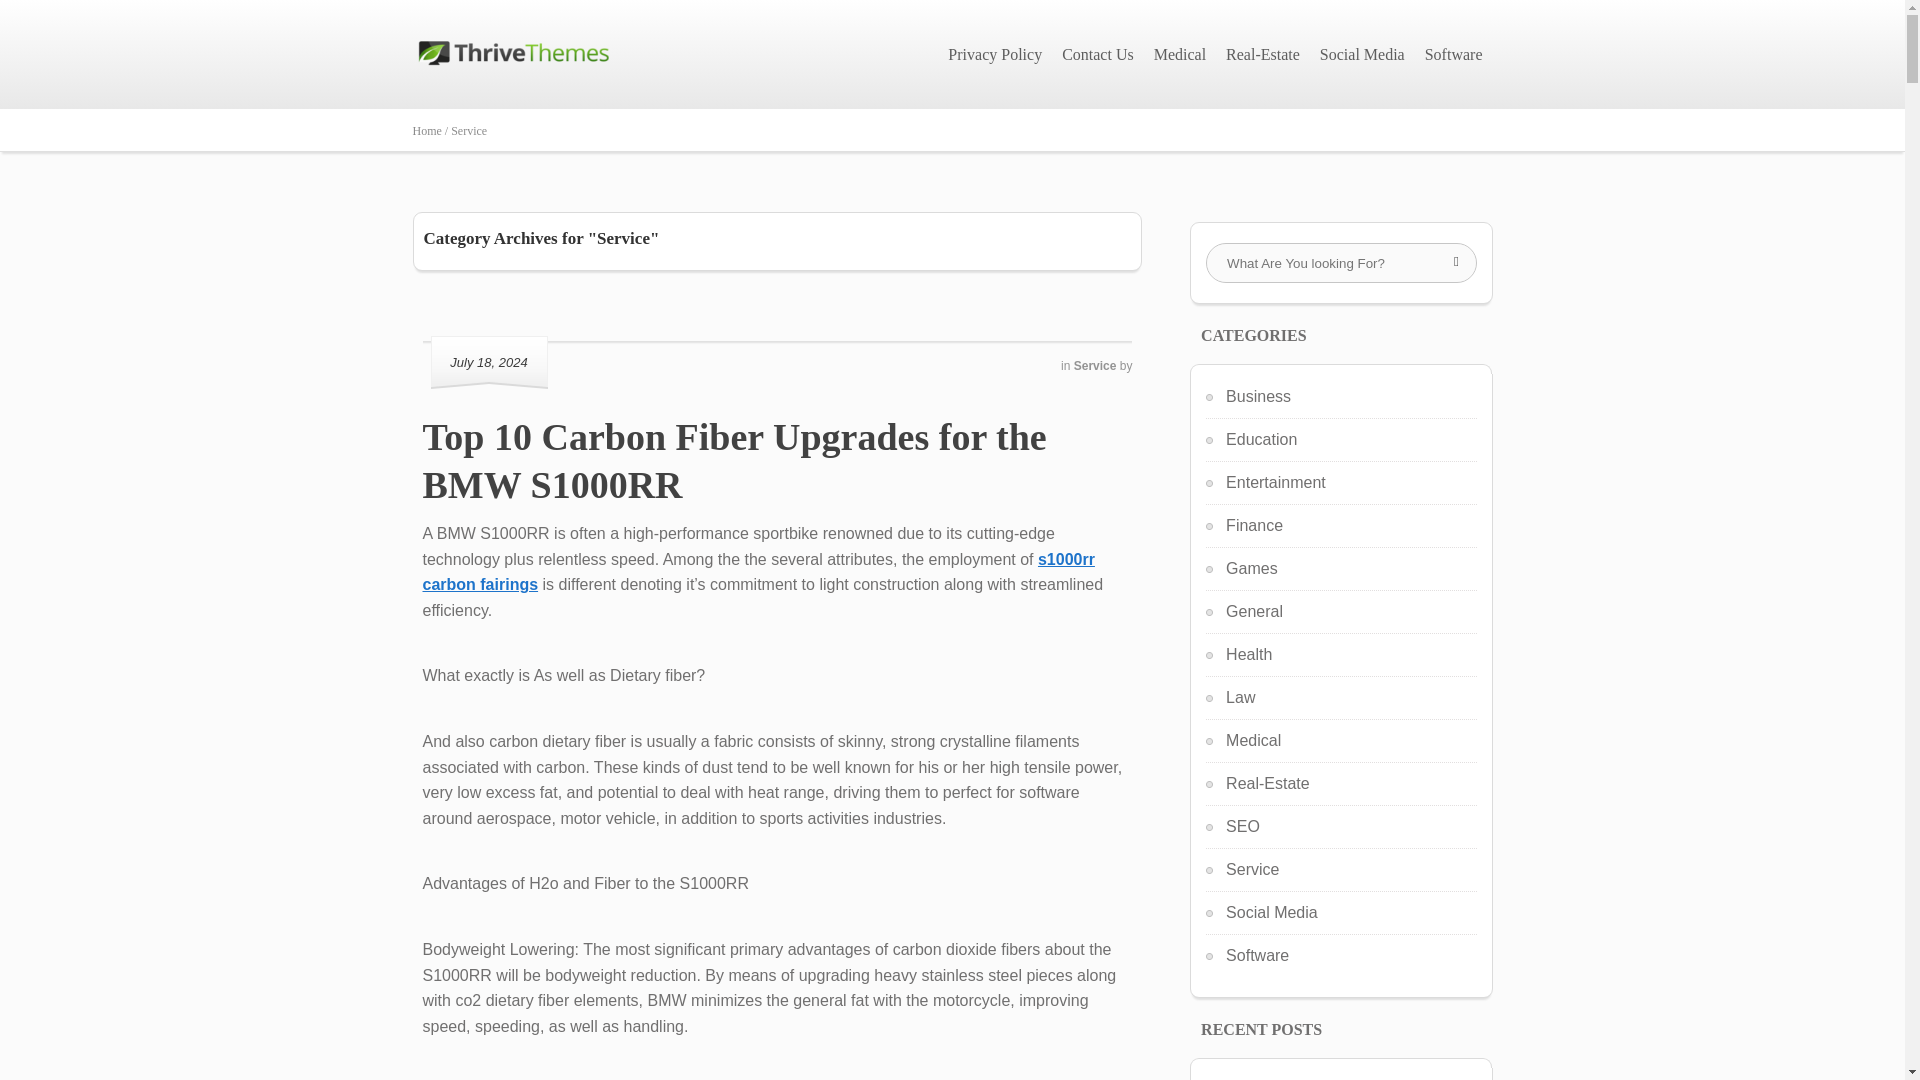 The height and width of the screenshot is (1080, 1920). Describe the element at coordinates (1362, 54) in the screenshot. I see `Social Media` at that location.